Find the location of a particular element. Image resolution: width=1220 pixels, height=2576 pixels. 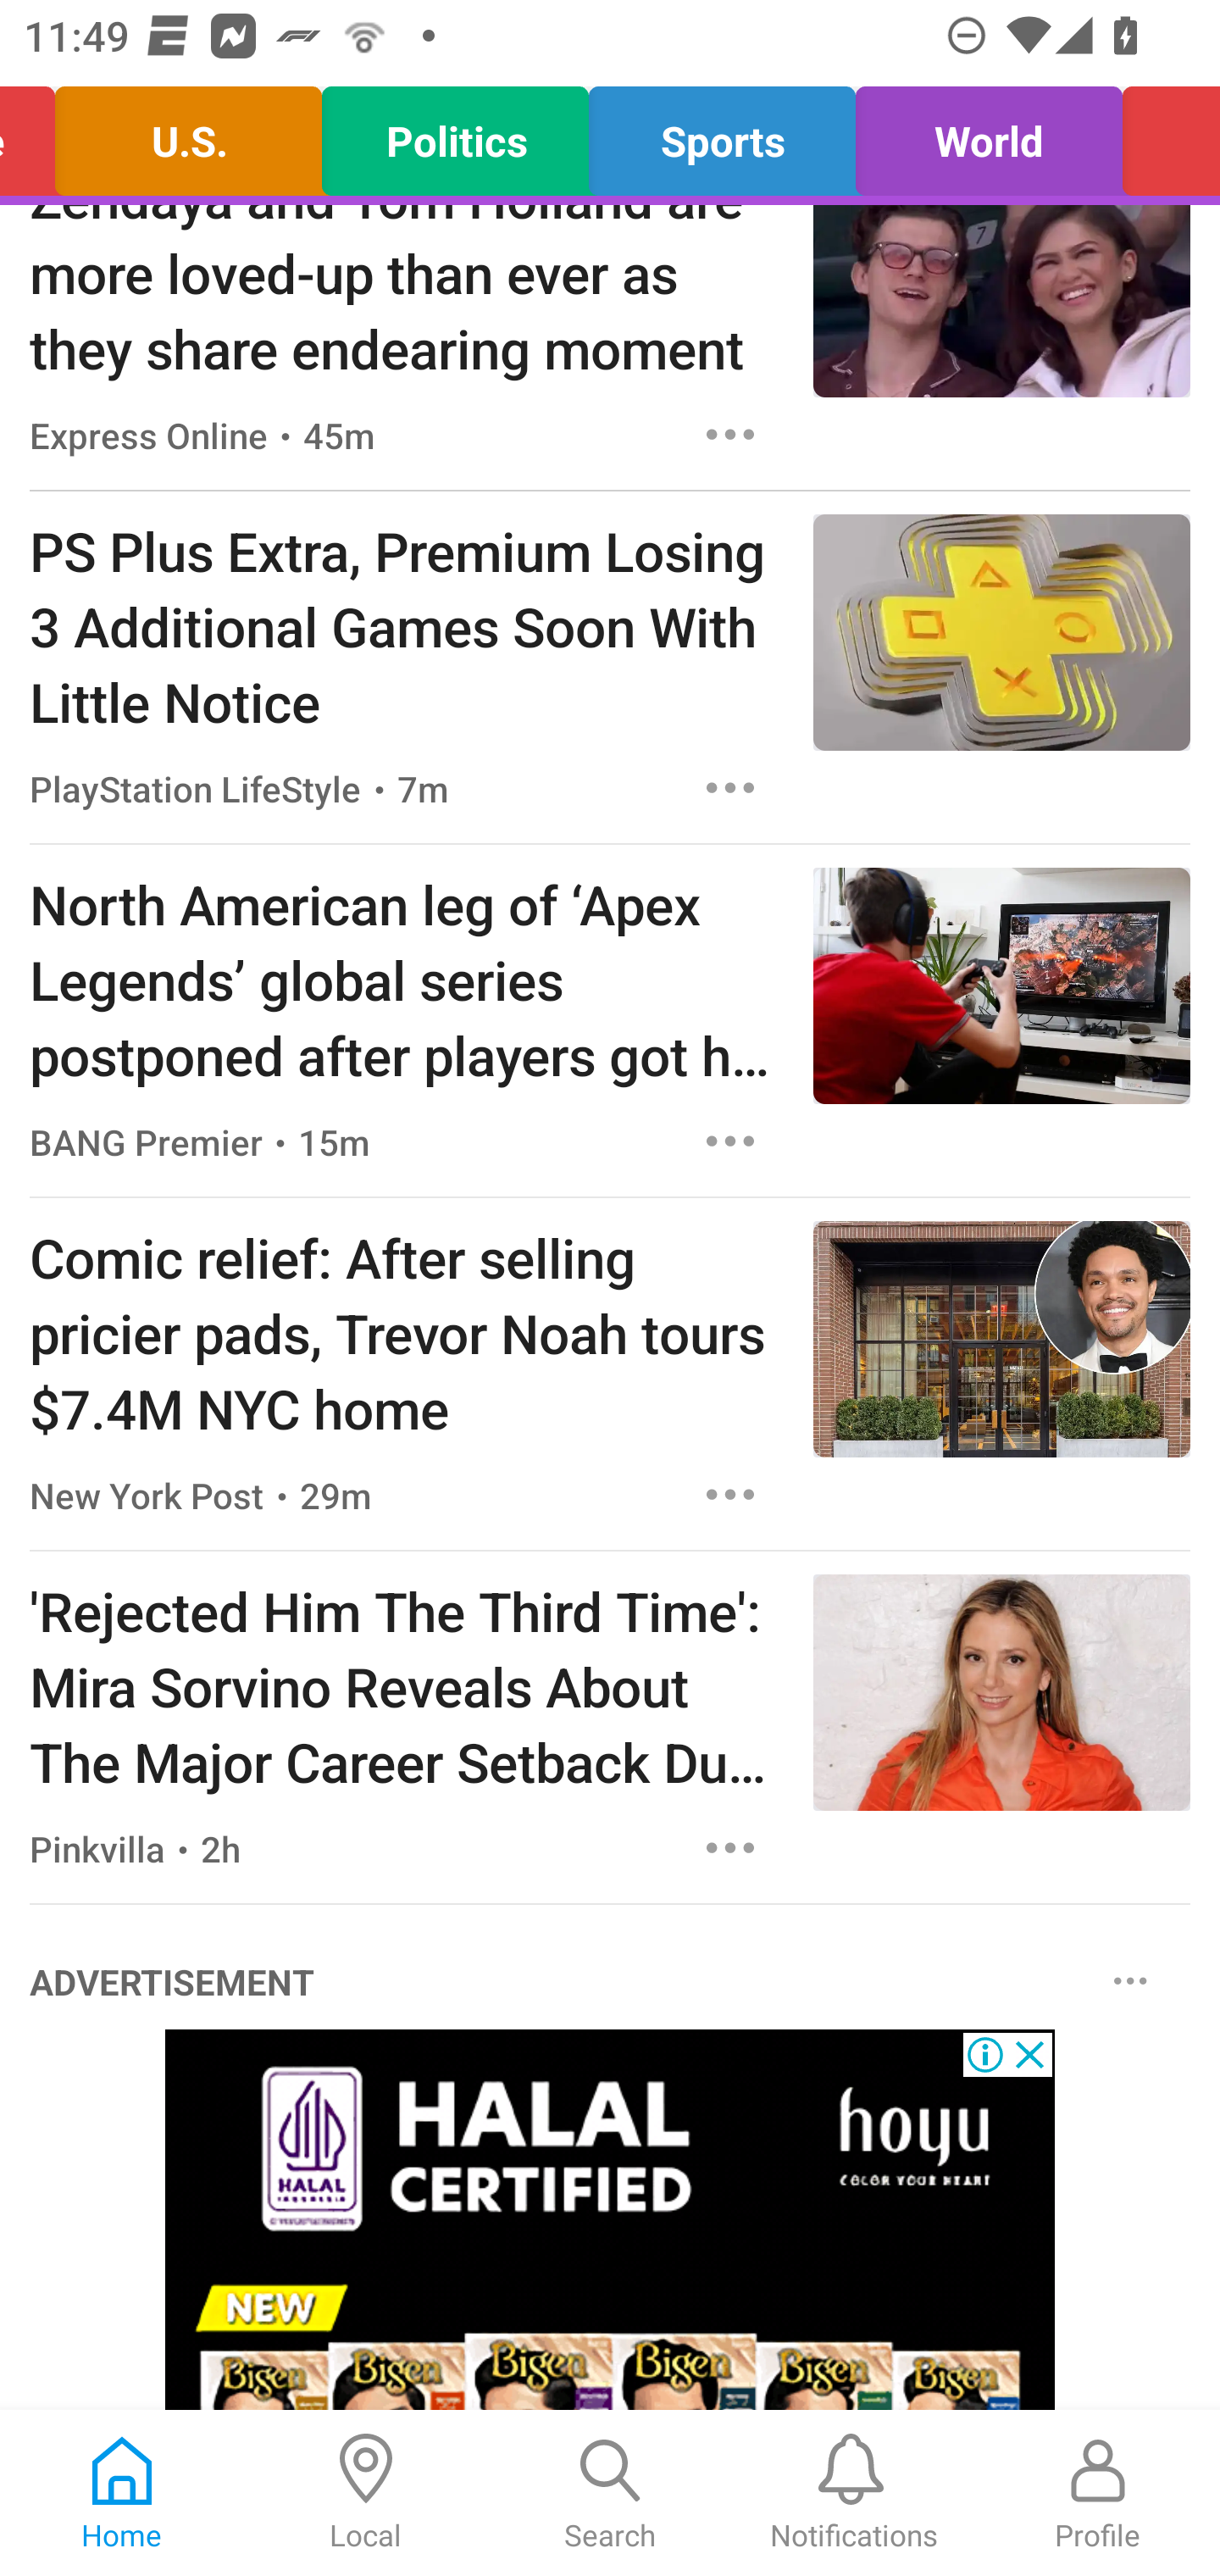

Options is located at coordinates (730, 1848).